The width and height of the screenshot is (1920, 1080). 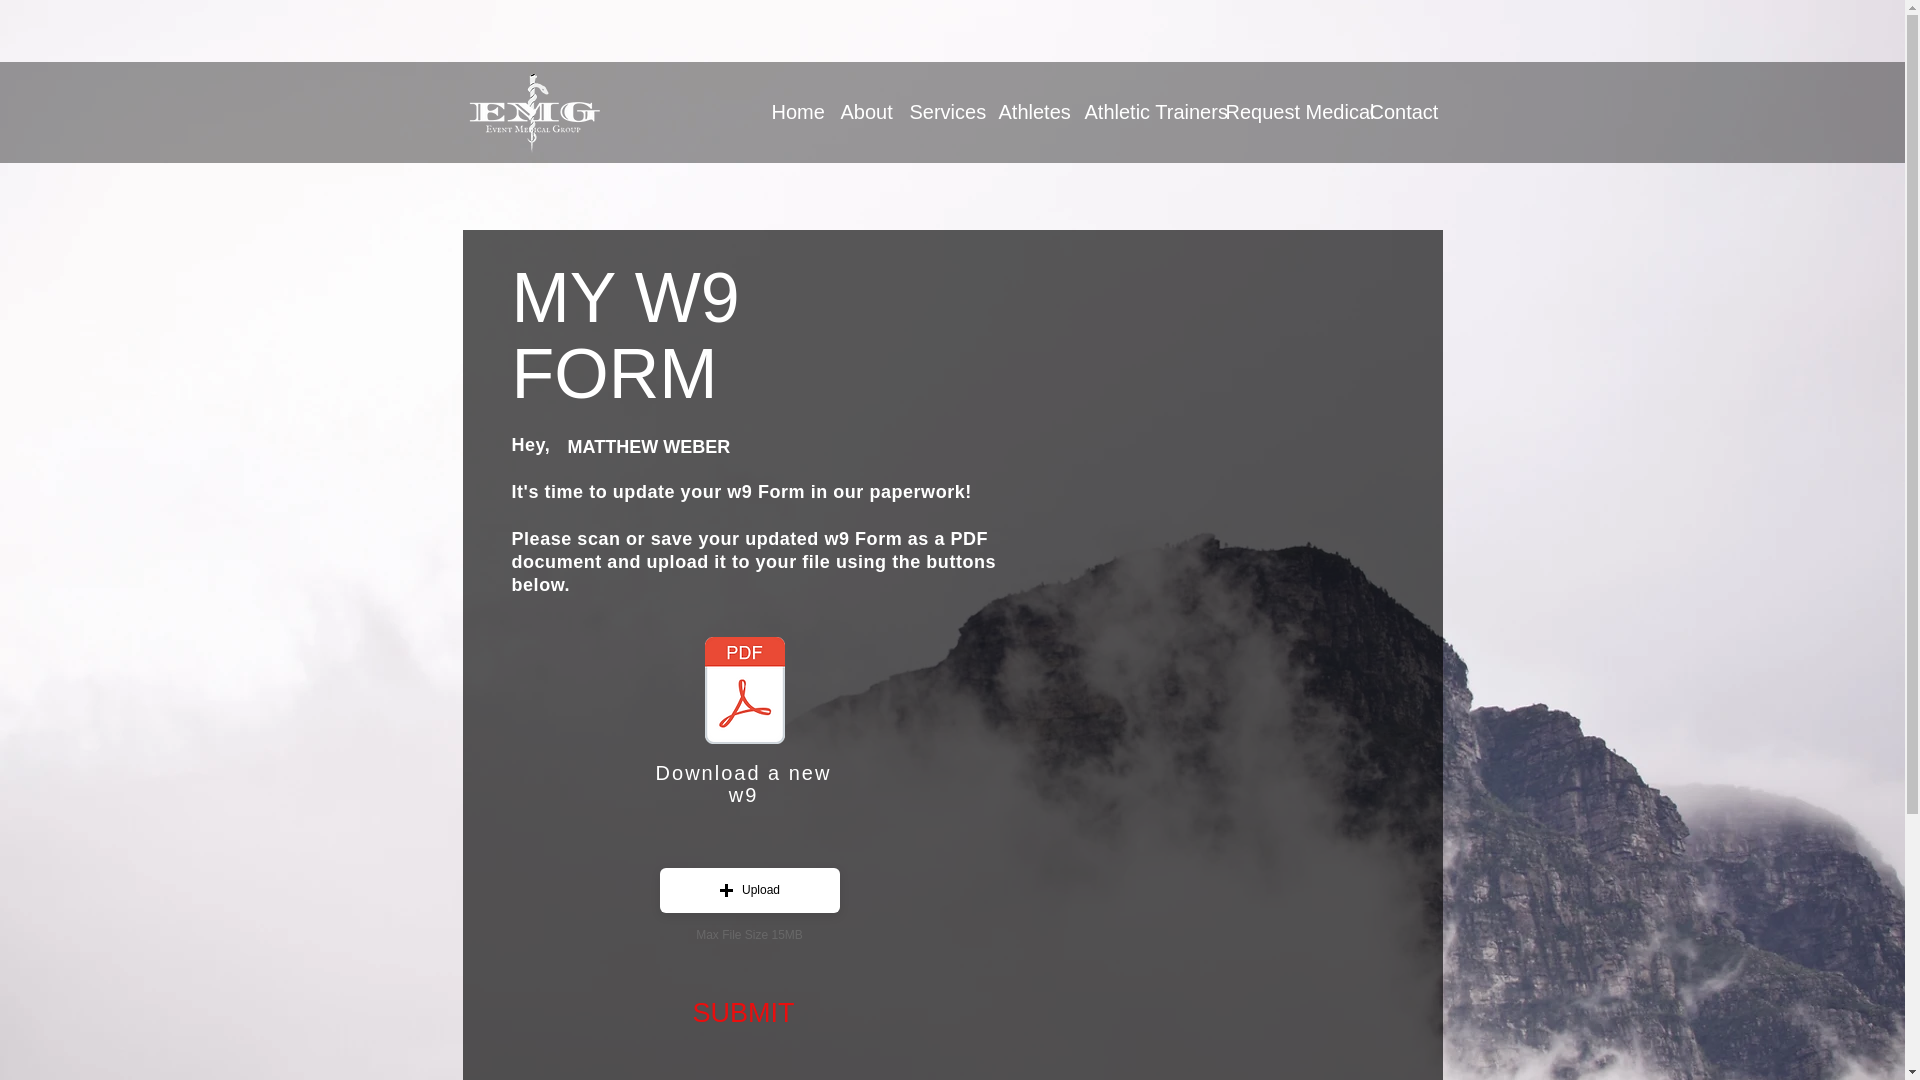 I want to click on Services, so click(x=938, y=111).